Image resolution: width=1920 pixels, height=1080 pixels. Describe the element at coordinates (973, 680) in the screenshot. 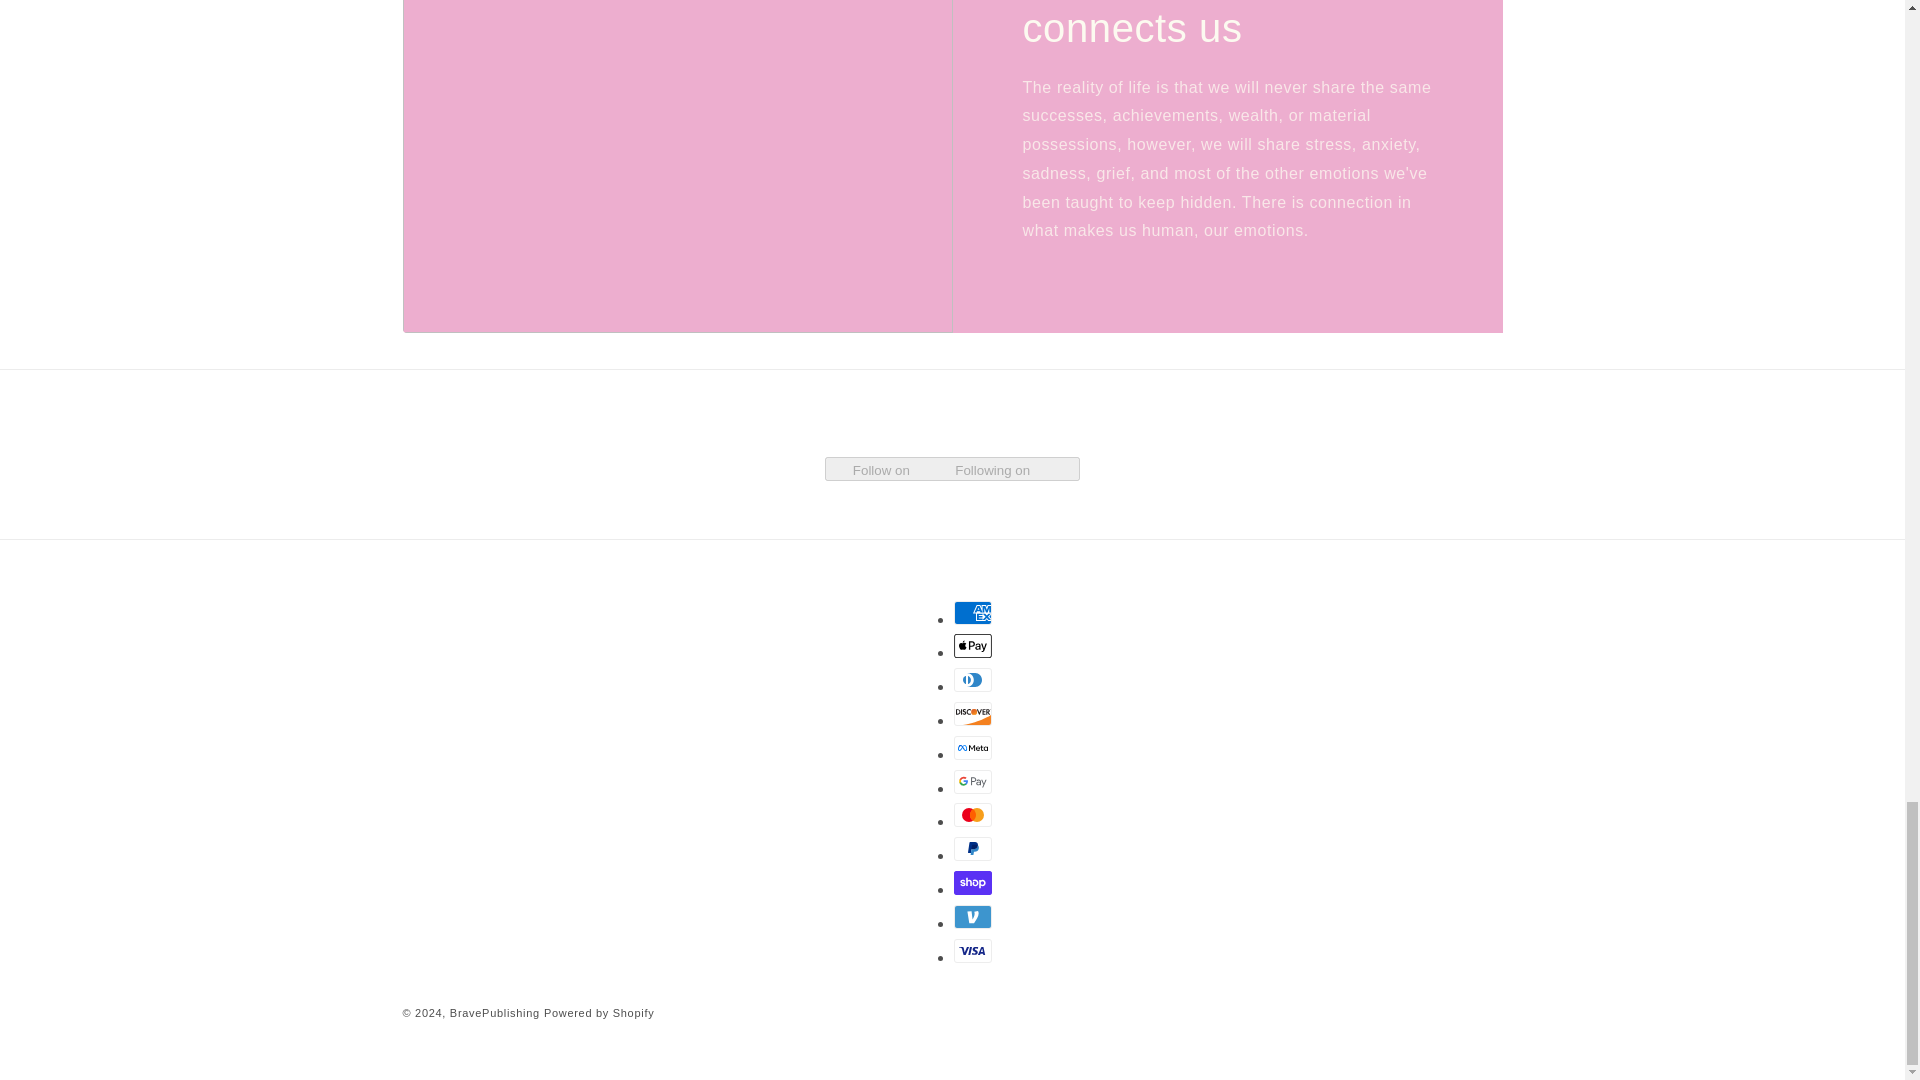

I see `Diners Club` at that location.